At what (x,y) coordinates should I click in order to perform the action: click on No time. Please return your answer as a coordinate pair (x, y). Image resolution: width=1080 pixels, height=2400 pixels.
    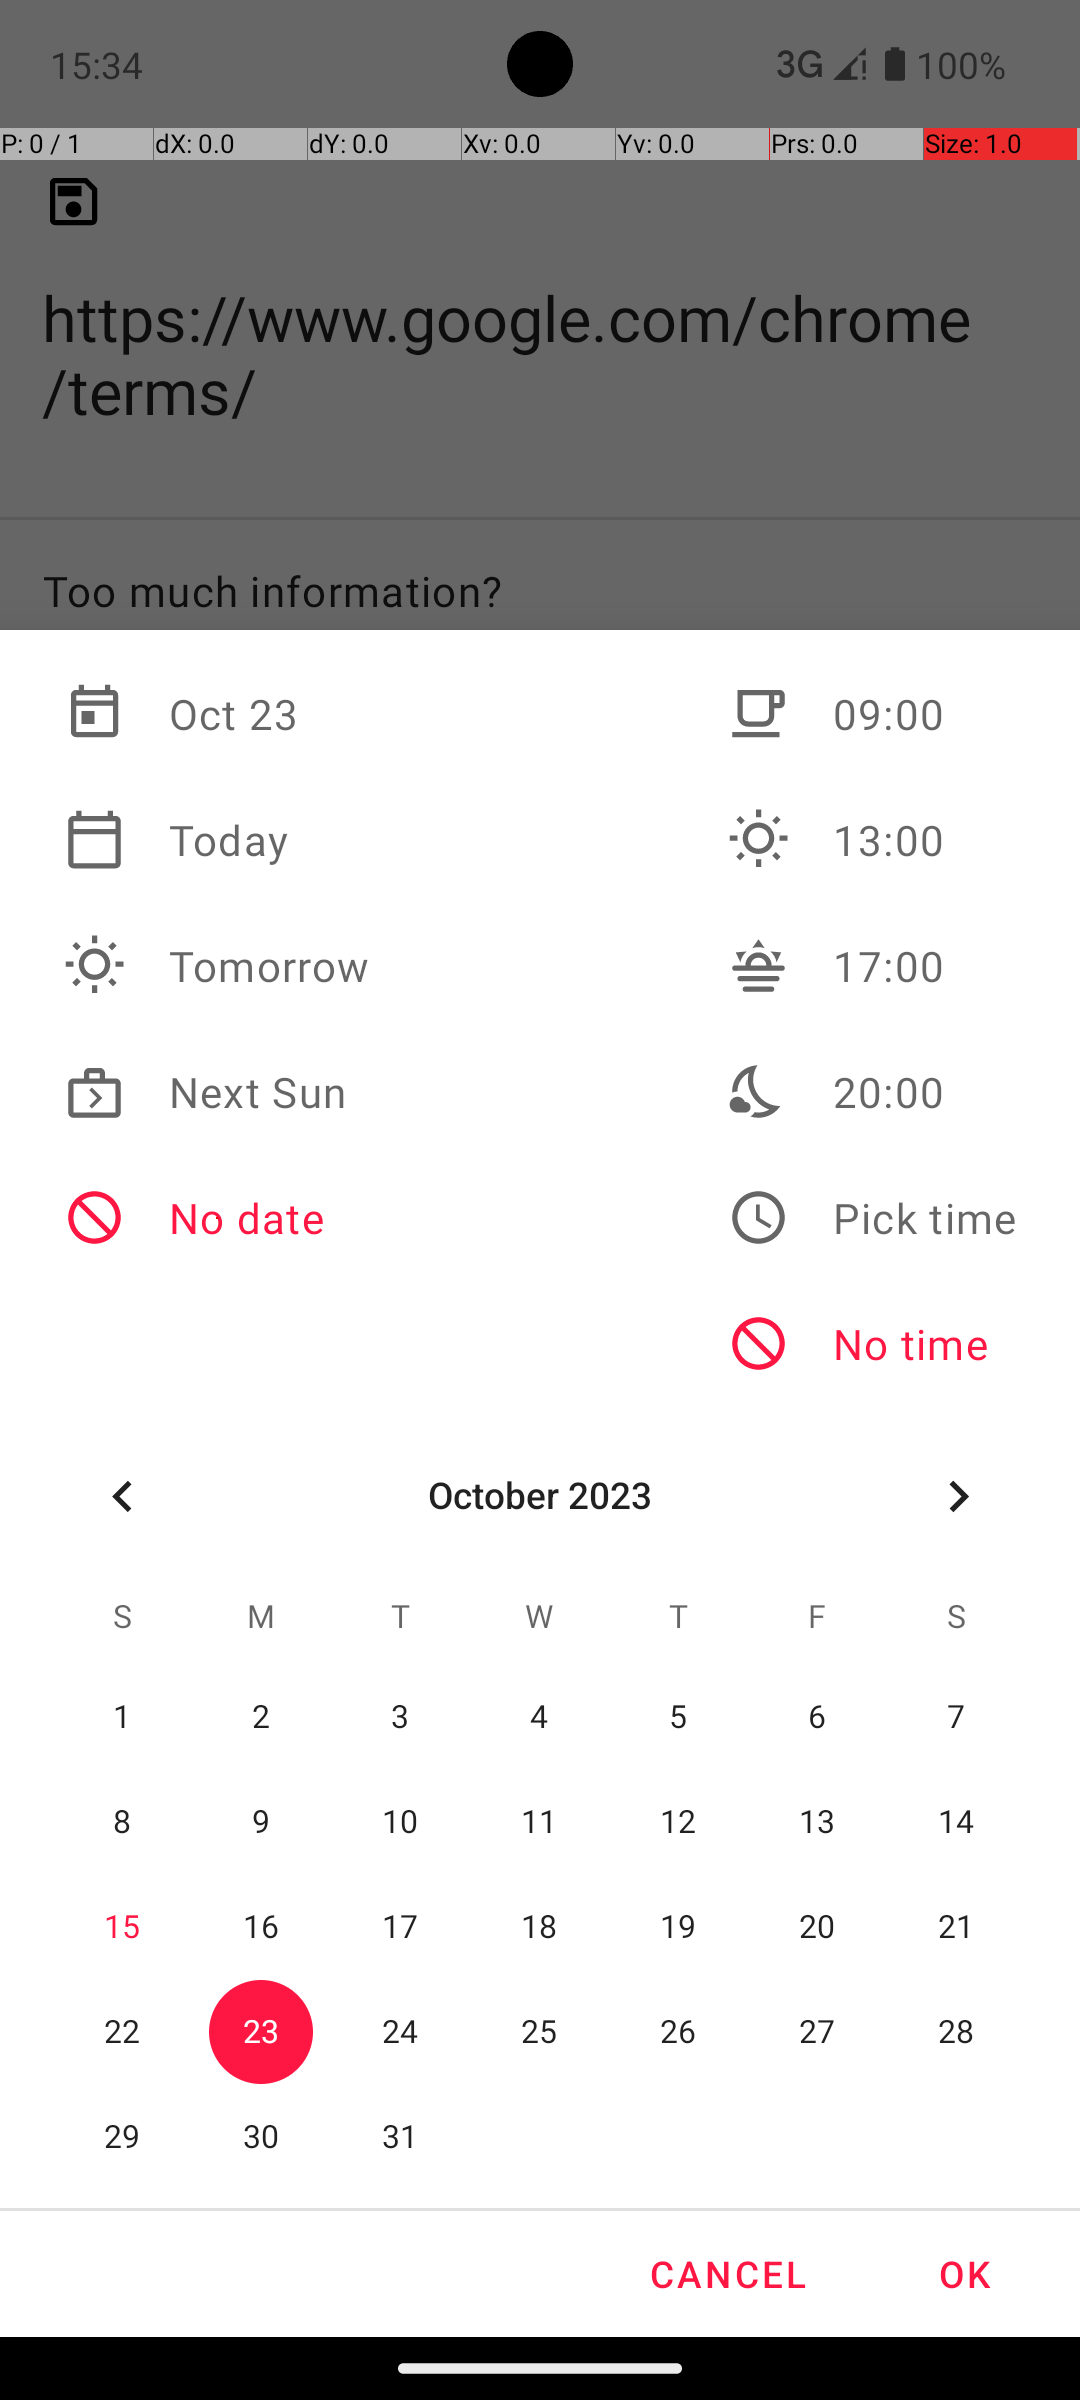
    Looking at the image, I should click on (872, 1344).